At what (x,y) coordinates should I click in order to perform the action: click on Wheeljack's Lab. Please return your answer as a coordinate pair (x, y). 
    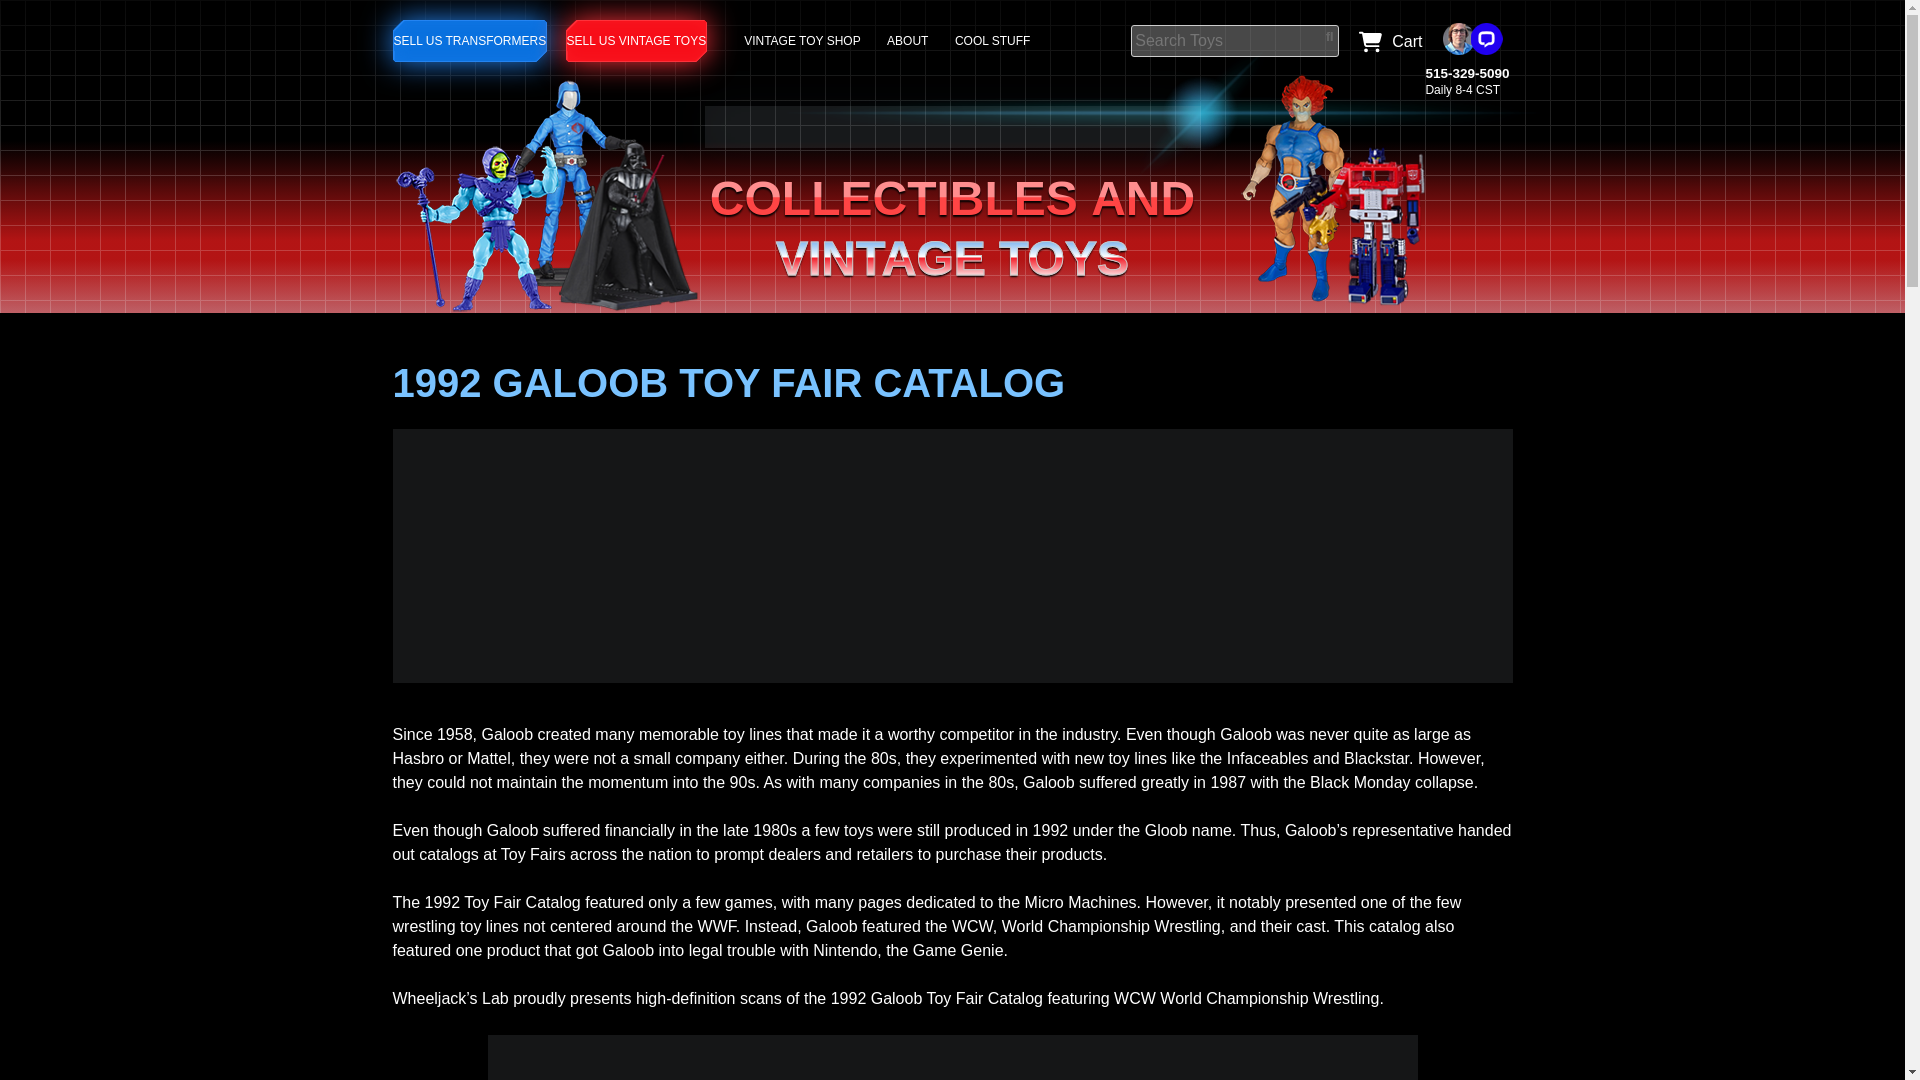
    Looking at the image, I should click on (952, 142).